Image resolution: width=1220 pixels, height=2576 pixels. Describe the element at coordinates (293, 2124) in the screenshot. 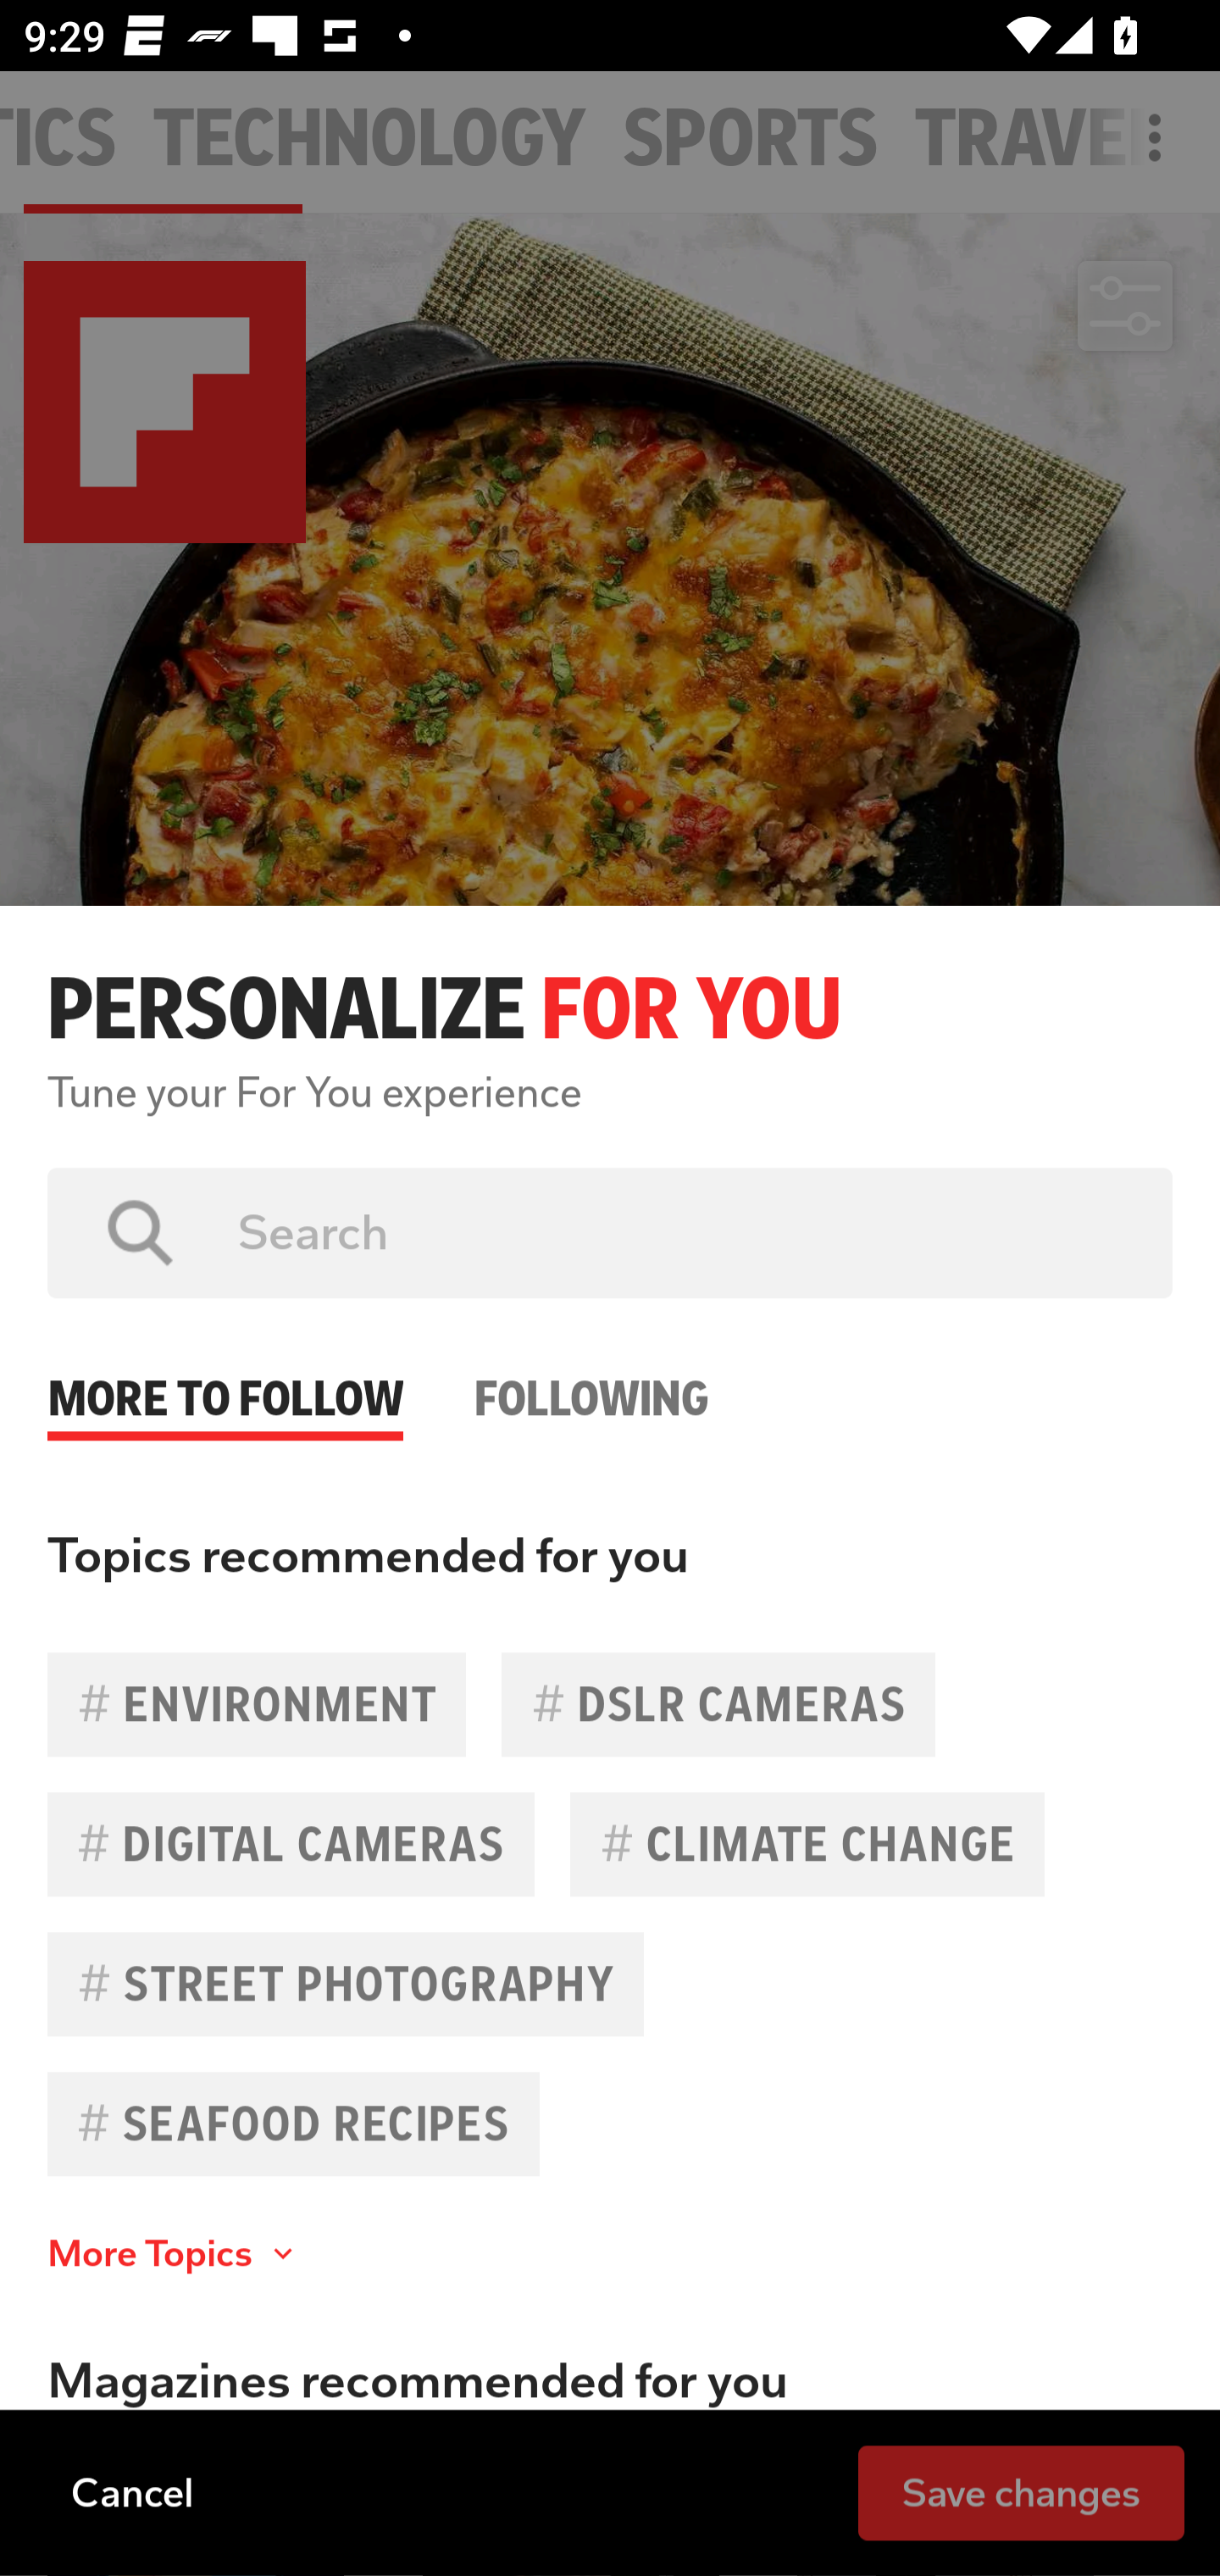

I see `# SEAFOOD RECIPES` at that location.